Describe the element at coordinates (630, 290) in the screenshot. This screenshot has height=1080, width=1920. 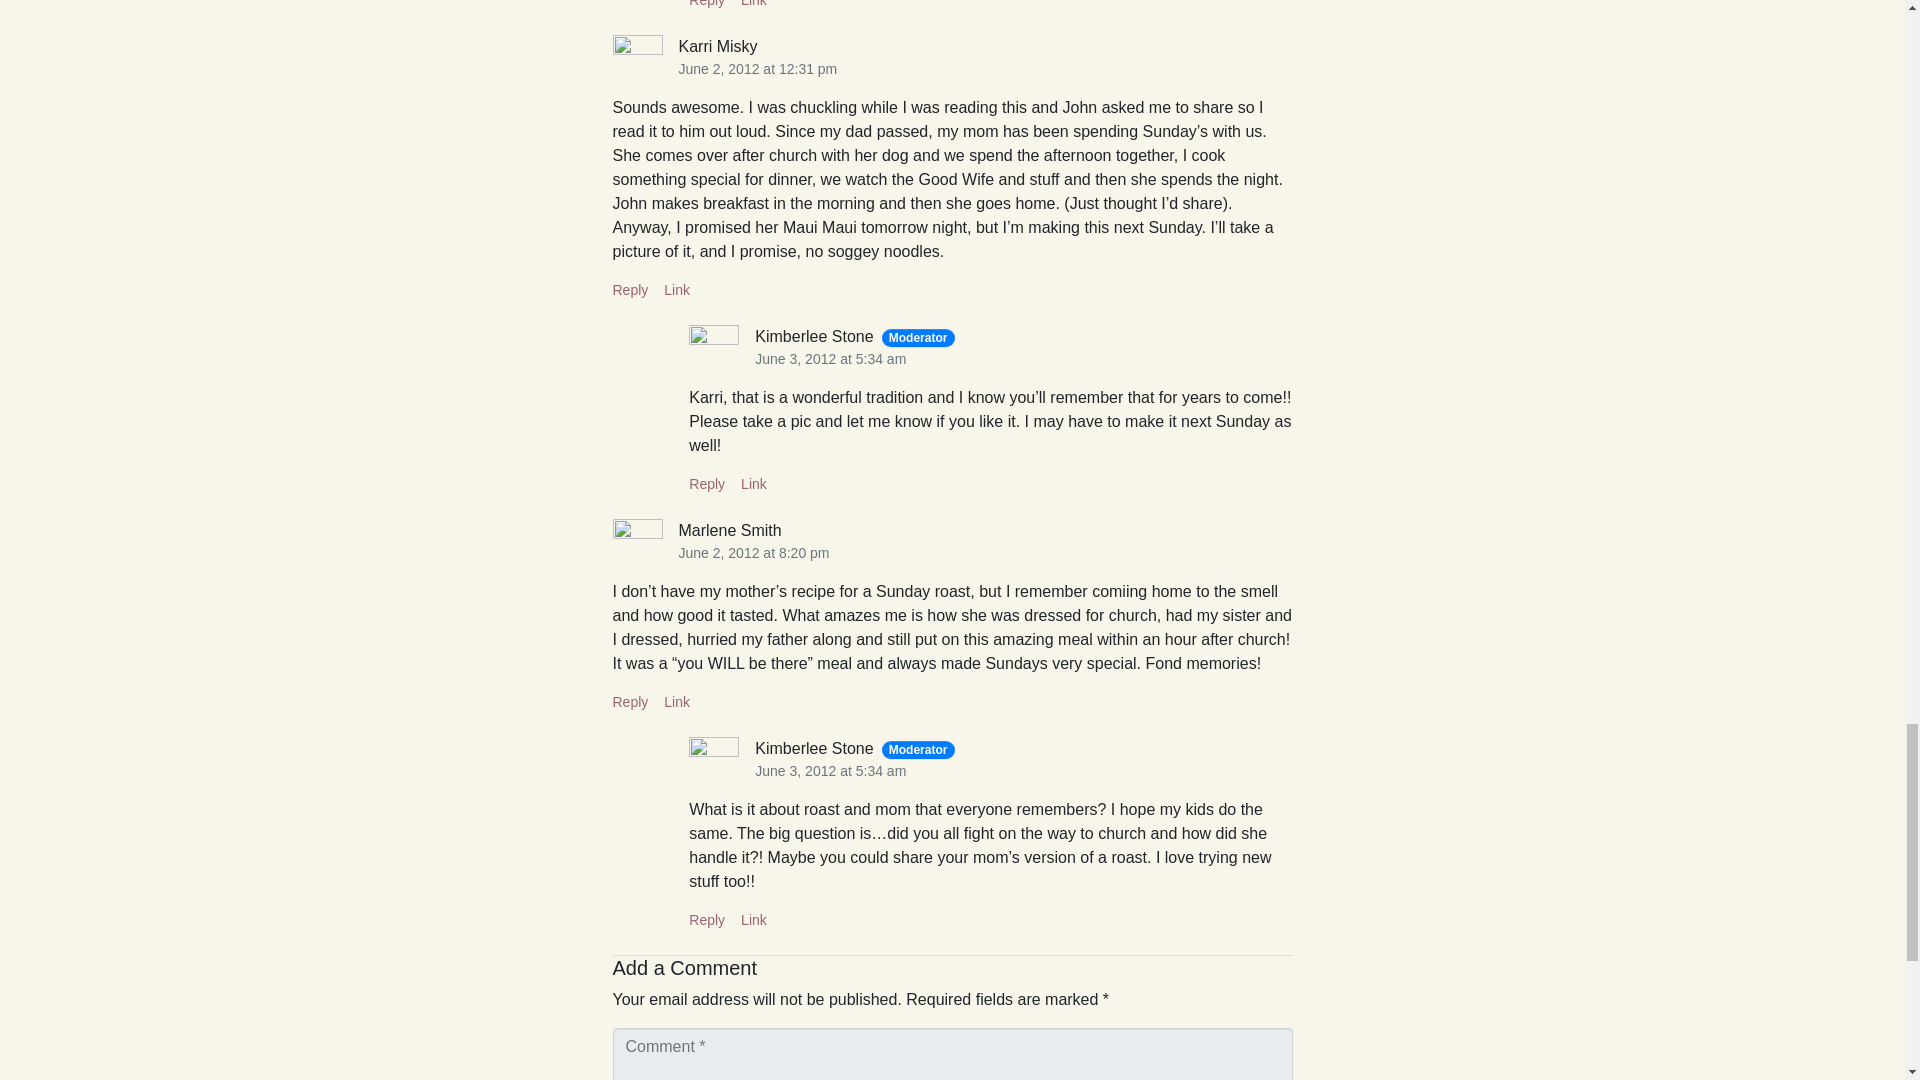
I see `Reply` at that location.